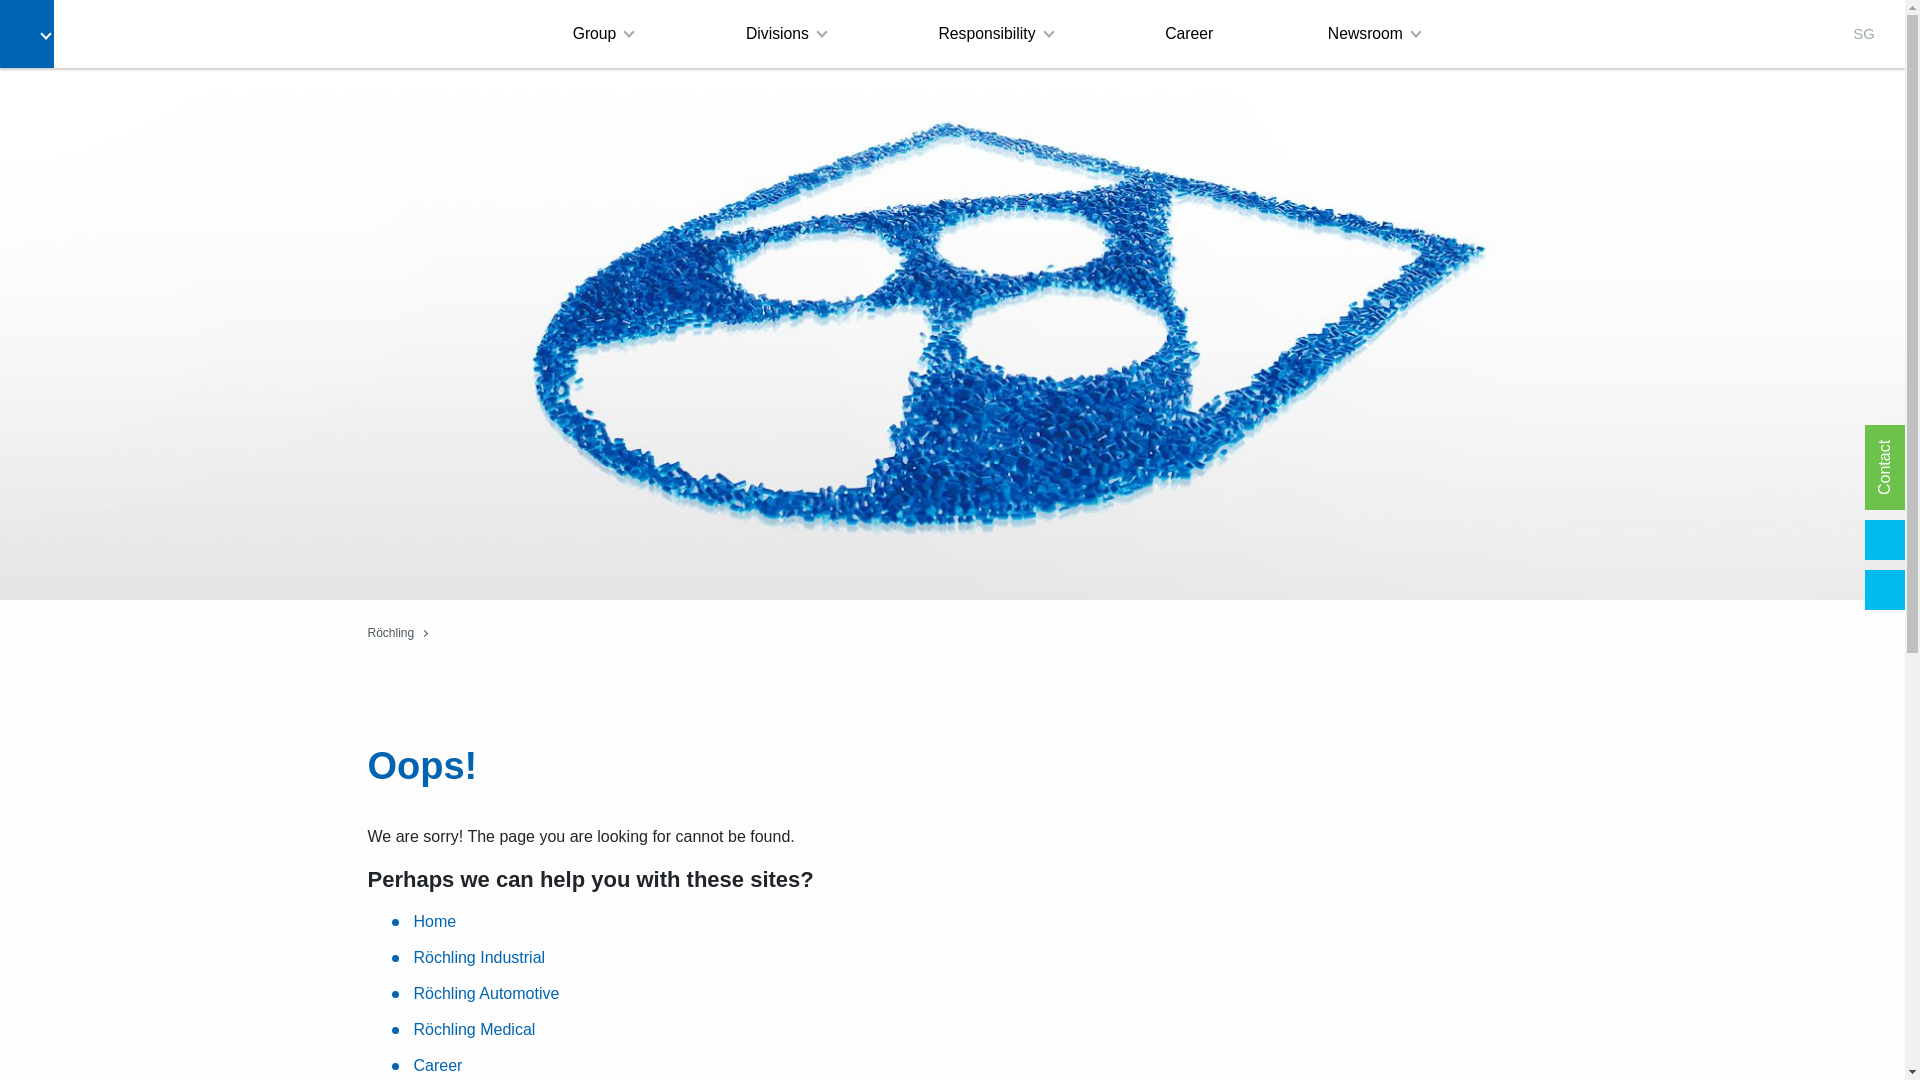  Describe the element at coordinates (784, 34) in the screenshot. I see `Divisions` at that location.